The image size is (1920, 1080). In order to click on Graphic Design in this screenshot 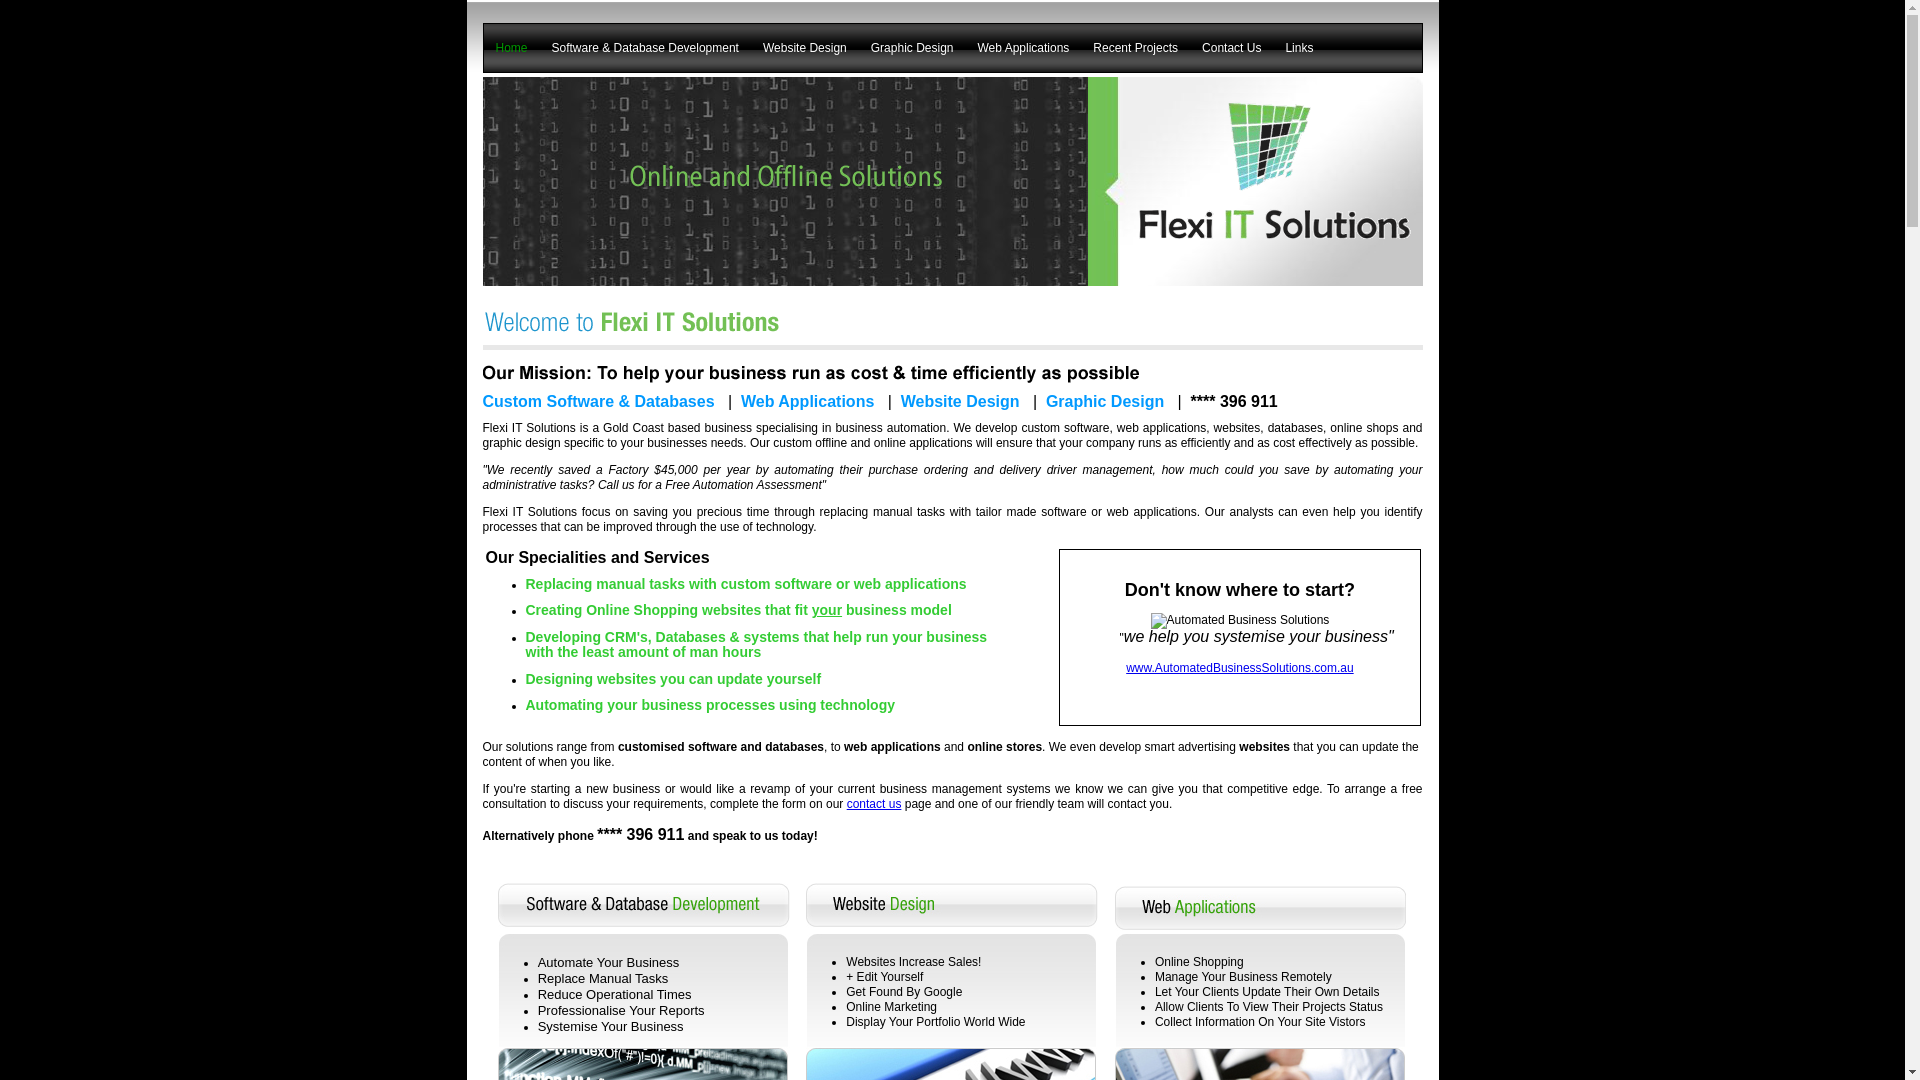, I will do `click(1105, 402)`.